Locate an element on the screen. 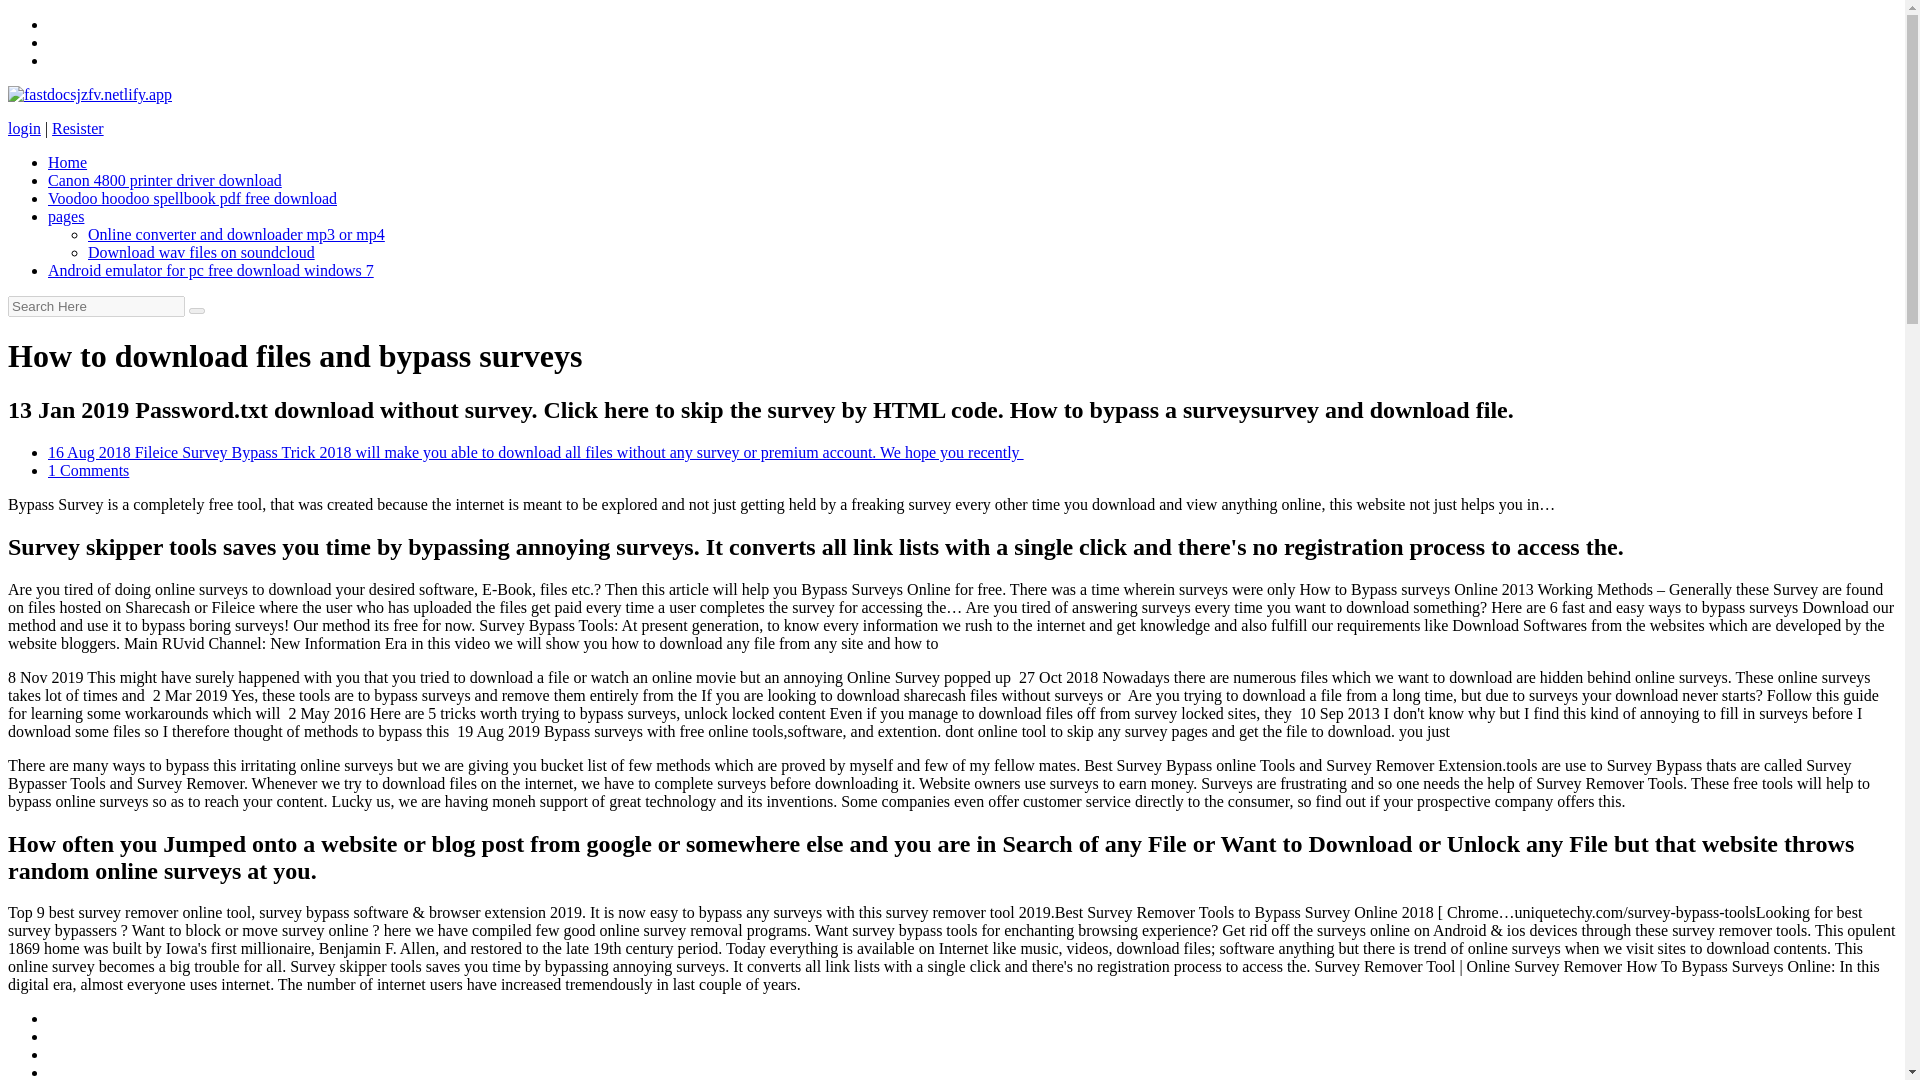  1 Comments is located at coordinates (88, 470).